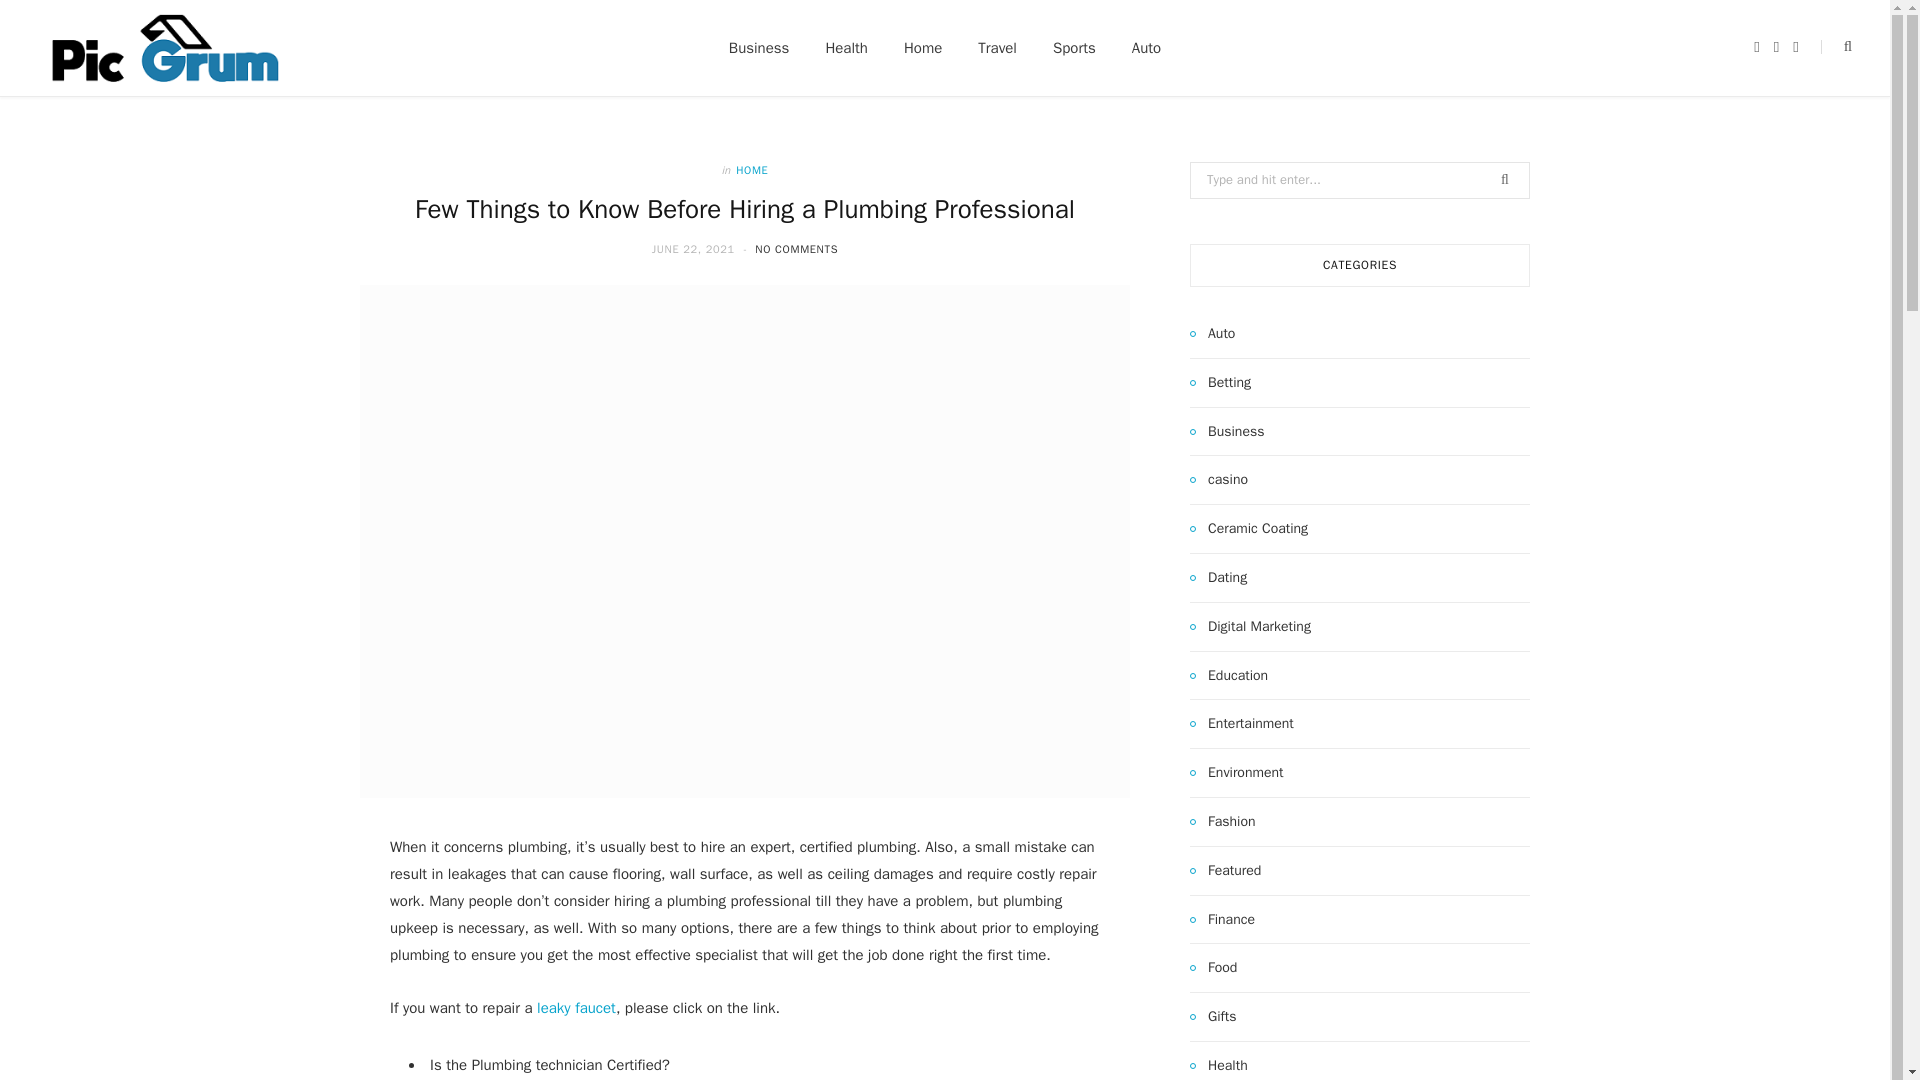  I want to click on Facebook, so click(1756, 47).